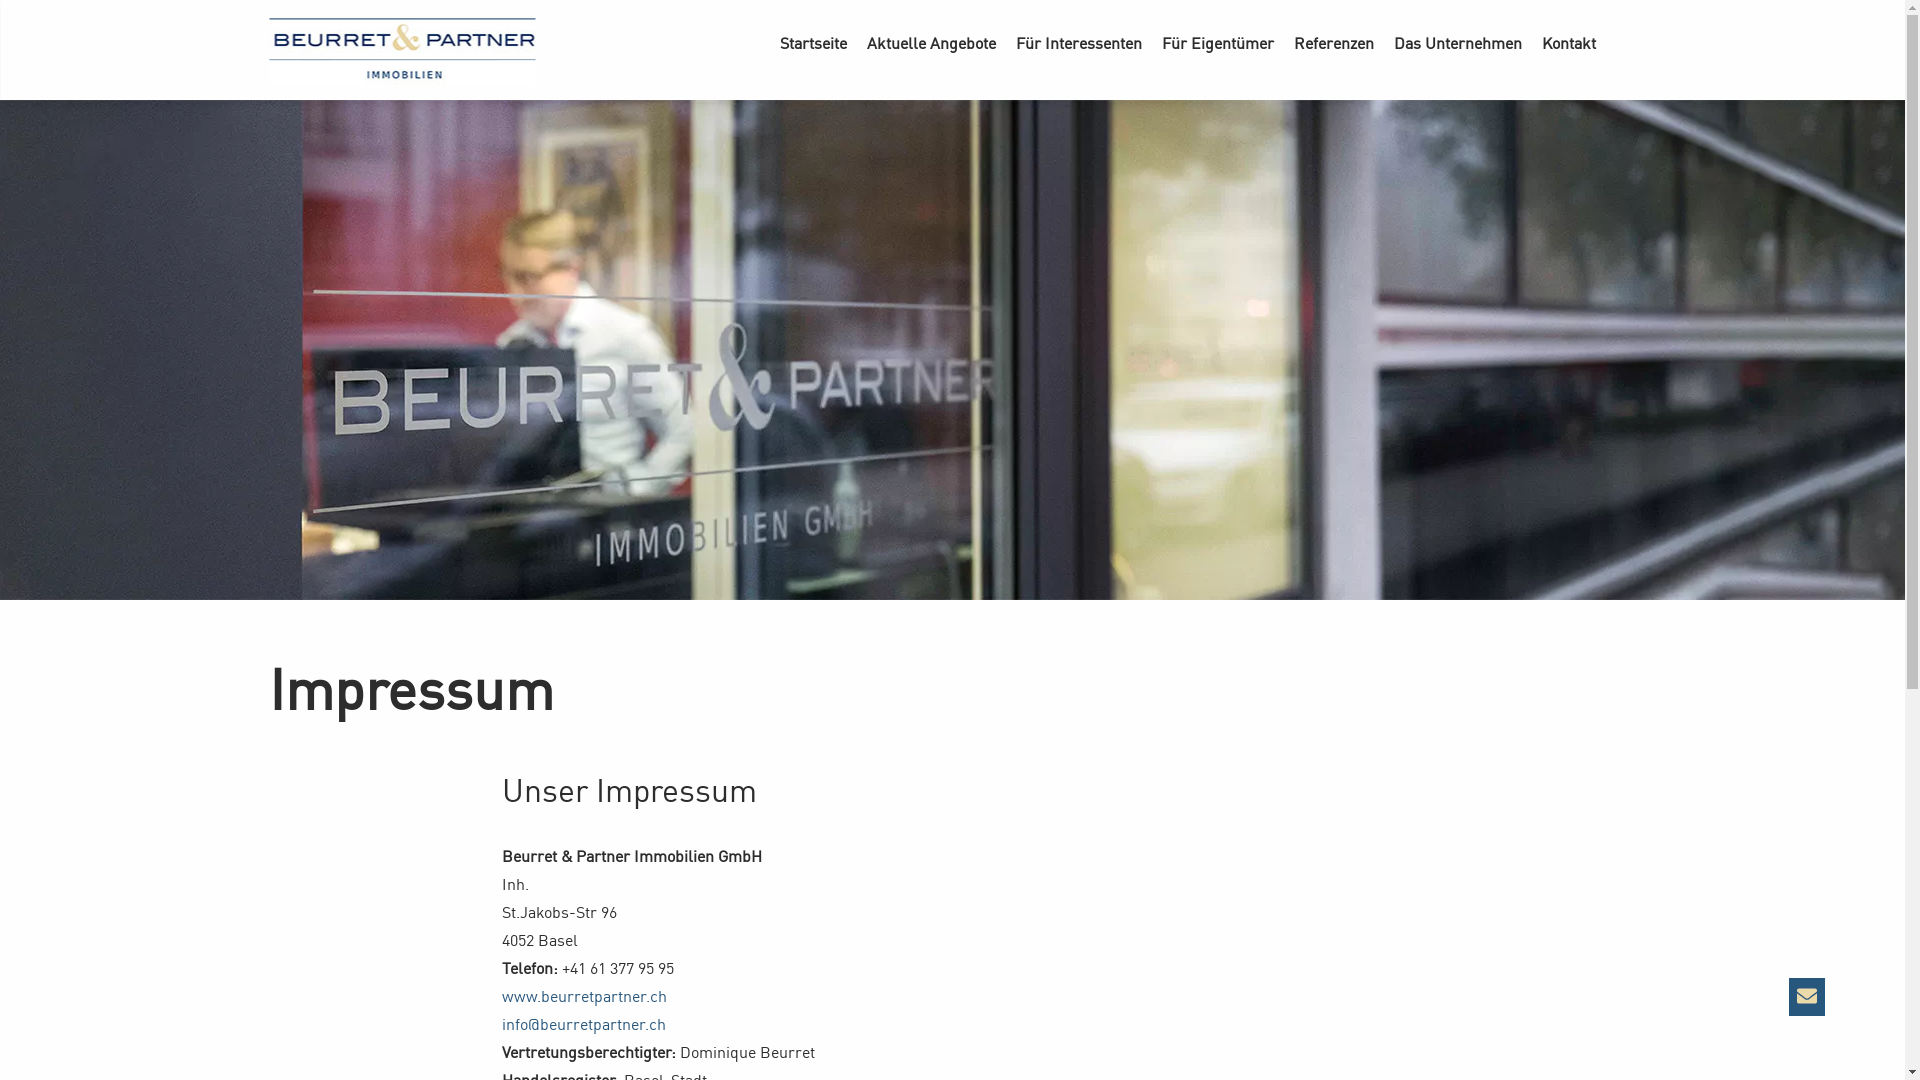  Describe the element at coordinates (1334, 38) in the screenshot. I see `Referenzen` at that location.